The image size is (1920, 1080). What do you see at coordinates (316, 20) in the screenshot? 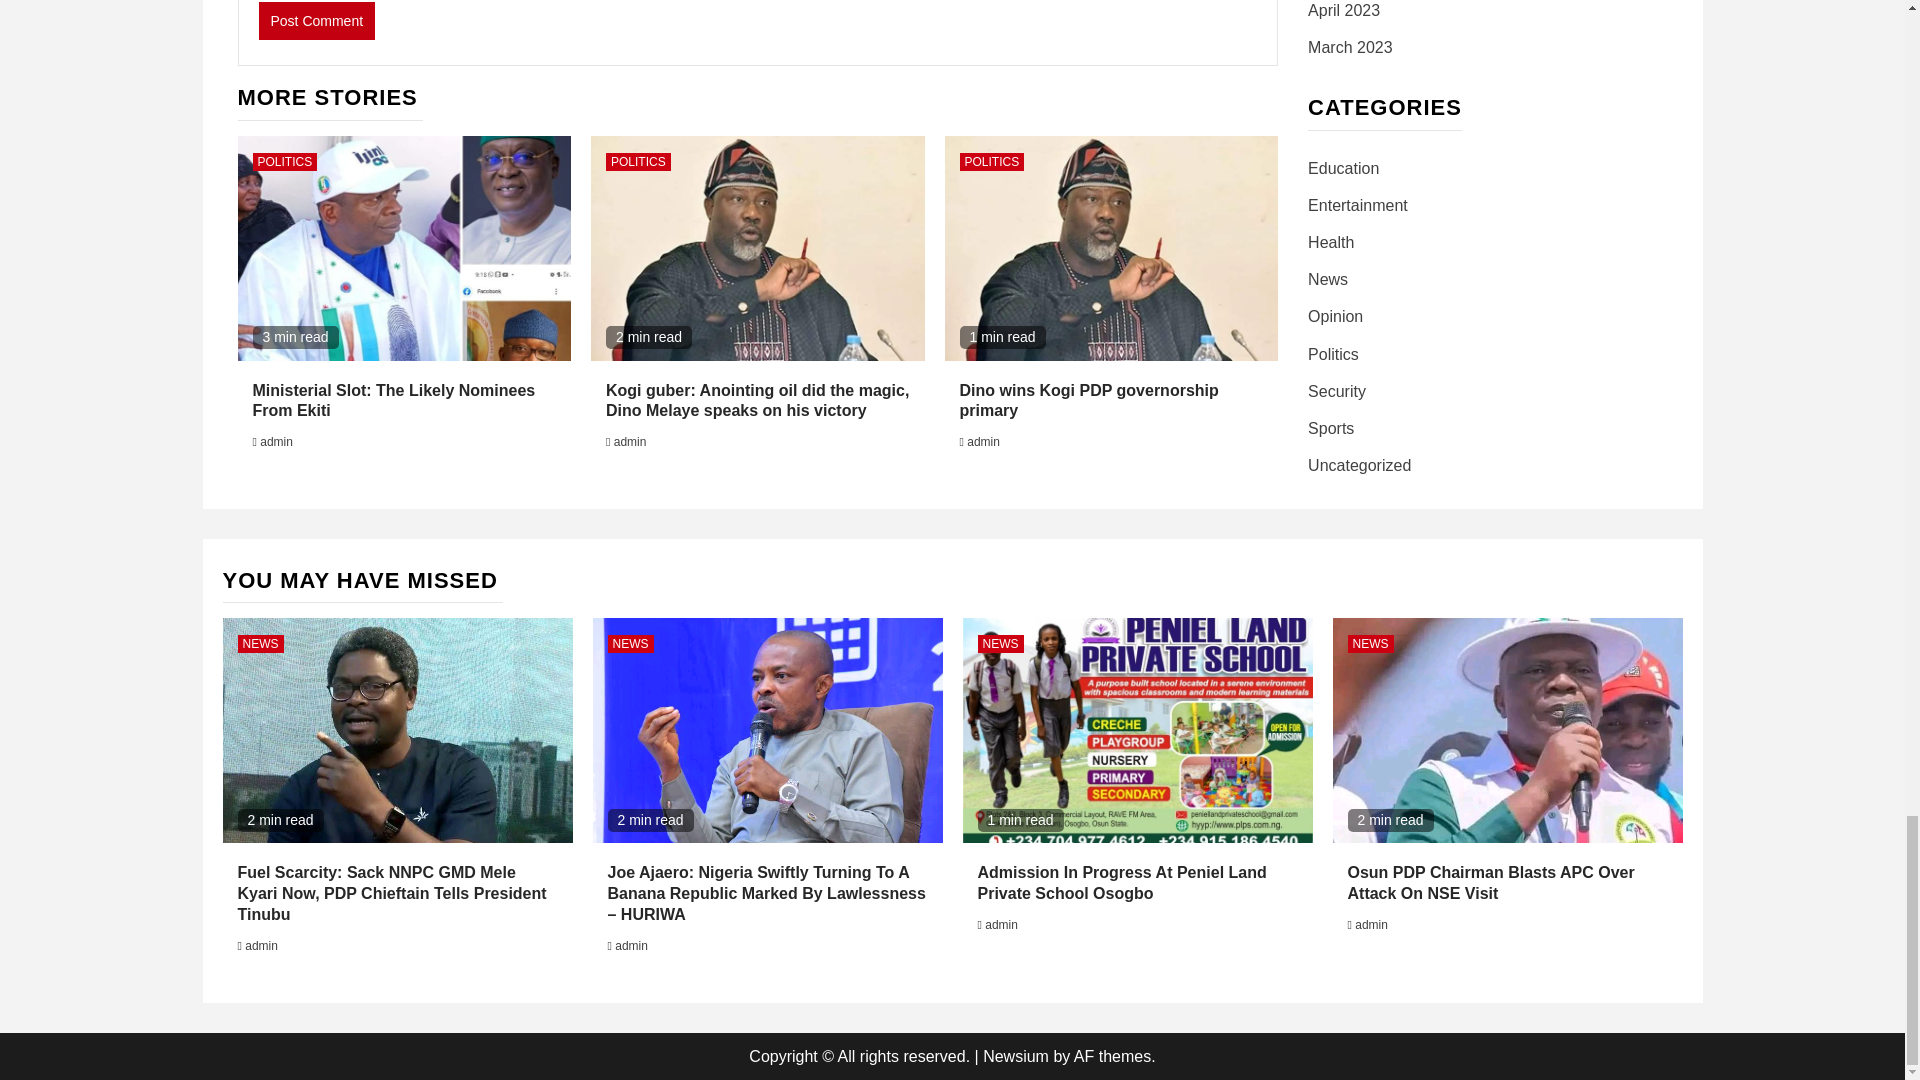
I see `Post Comment` at bounding box center [316, 20].